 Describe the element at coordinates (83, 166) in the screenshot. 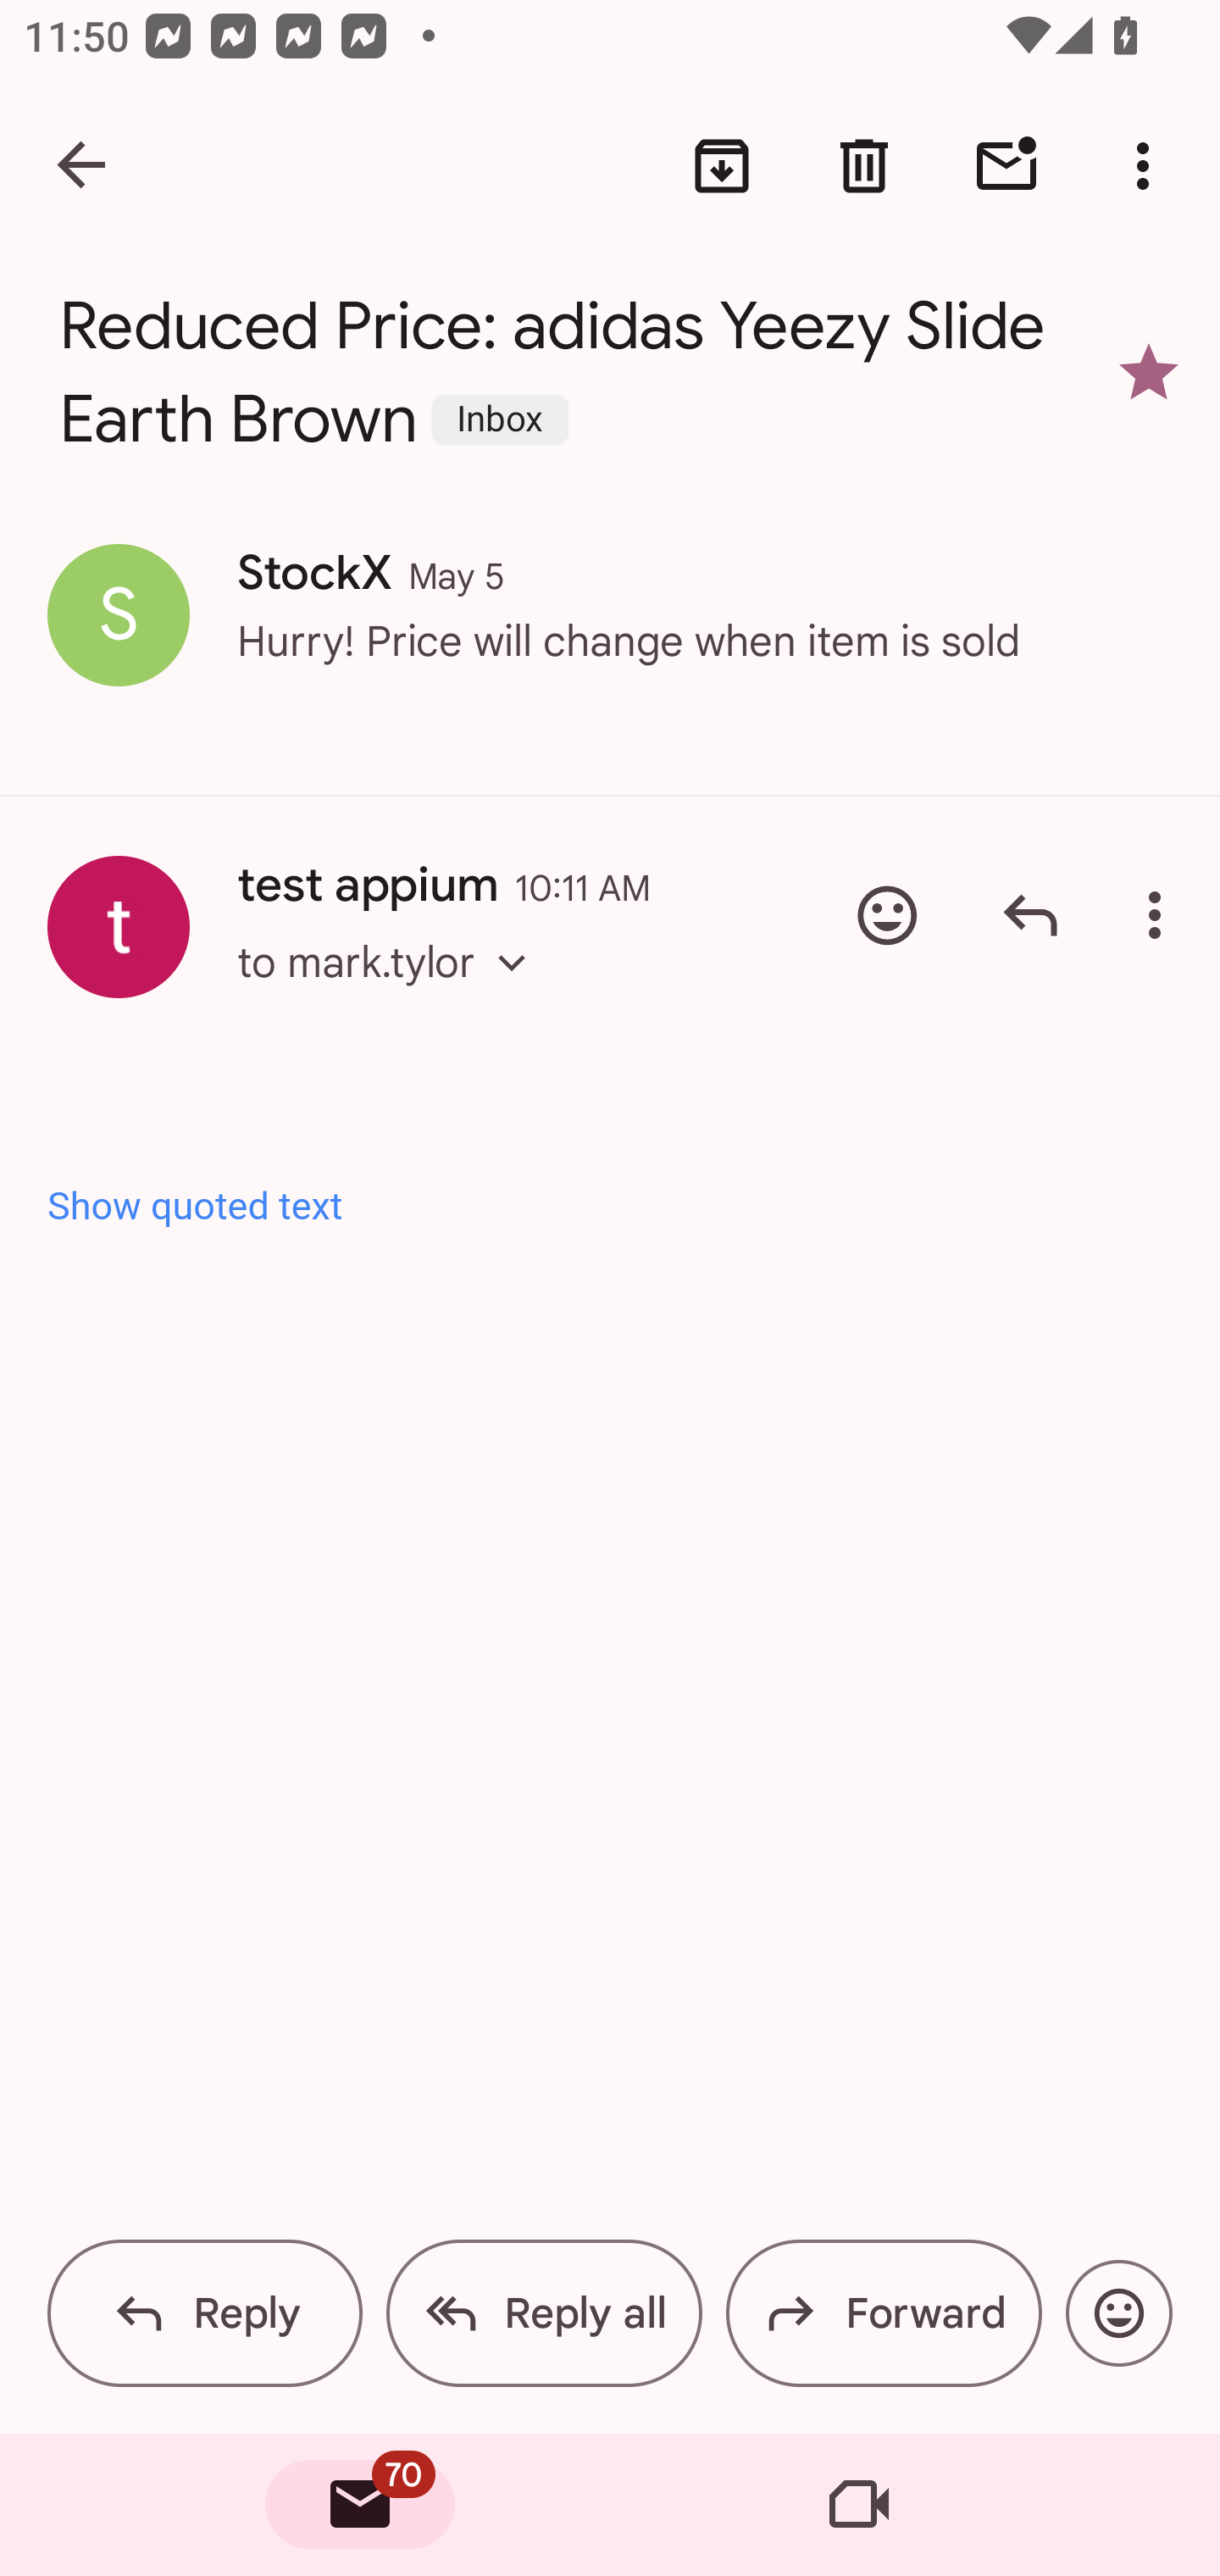

I see `Navigate up` at that location.